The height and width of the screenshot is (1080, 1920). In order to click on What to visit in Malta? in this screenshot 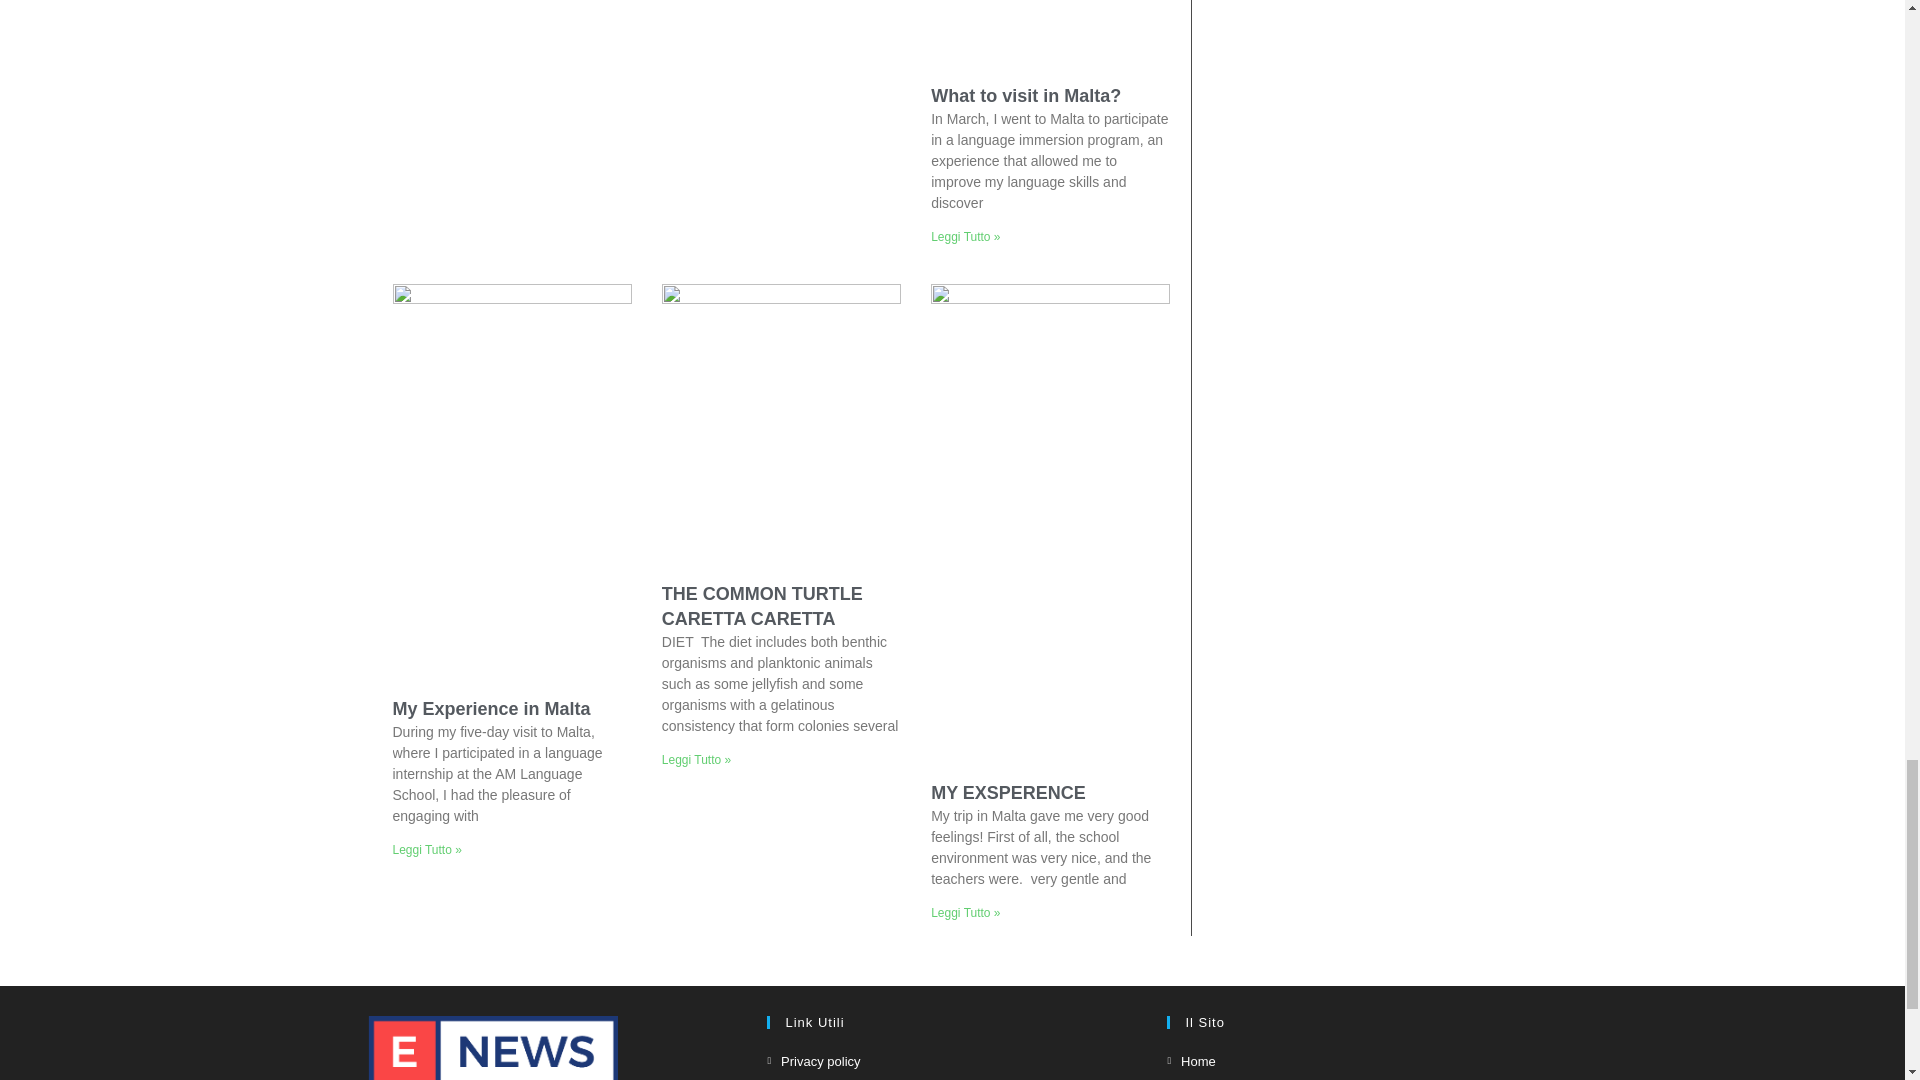, I will do `click(1026, 96)`.